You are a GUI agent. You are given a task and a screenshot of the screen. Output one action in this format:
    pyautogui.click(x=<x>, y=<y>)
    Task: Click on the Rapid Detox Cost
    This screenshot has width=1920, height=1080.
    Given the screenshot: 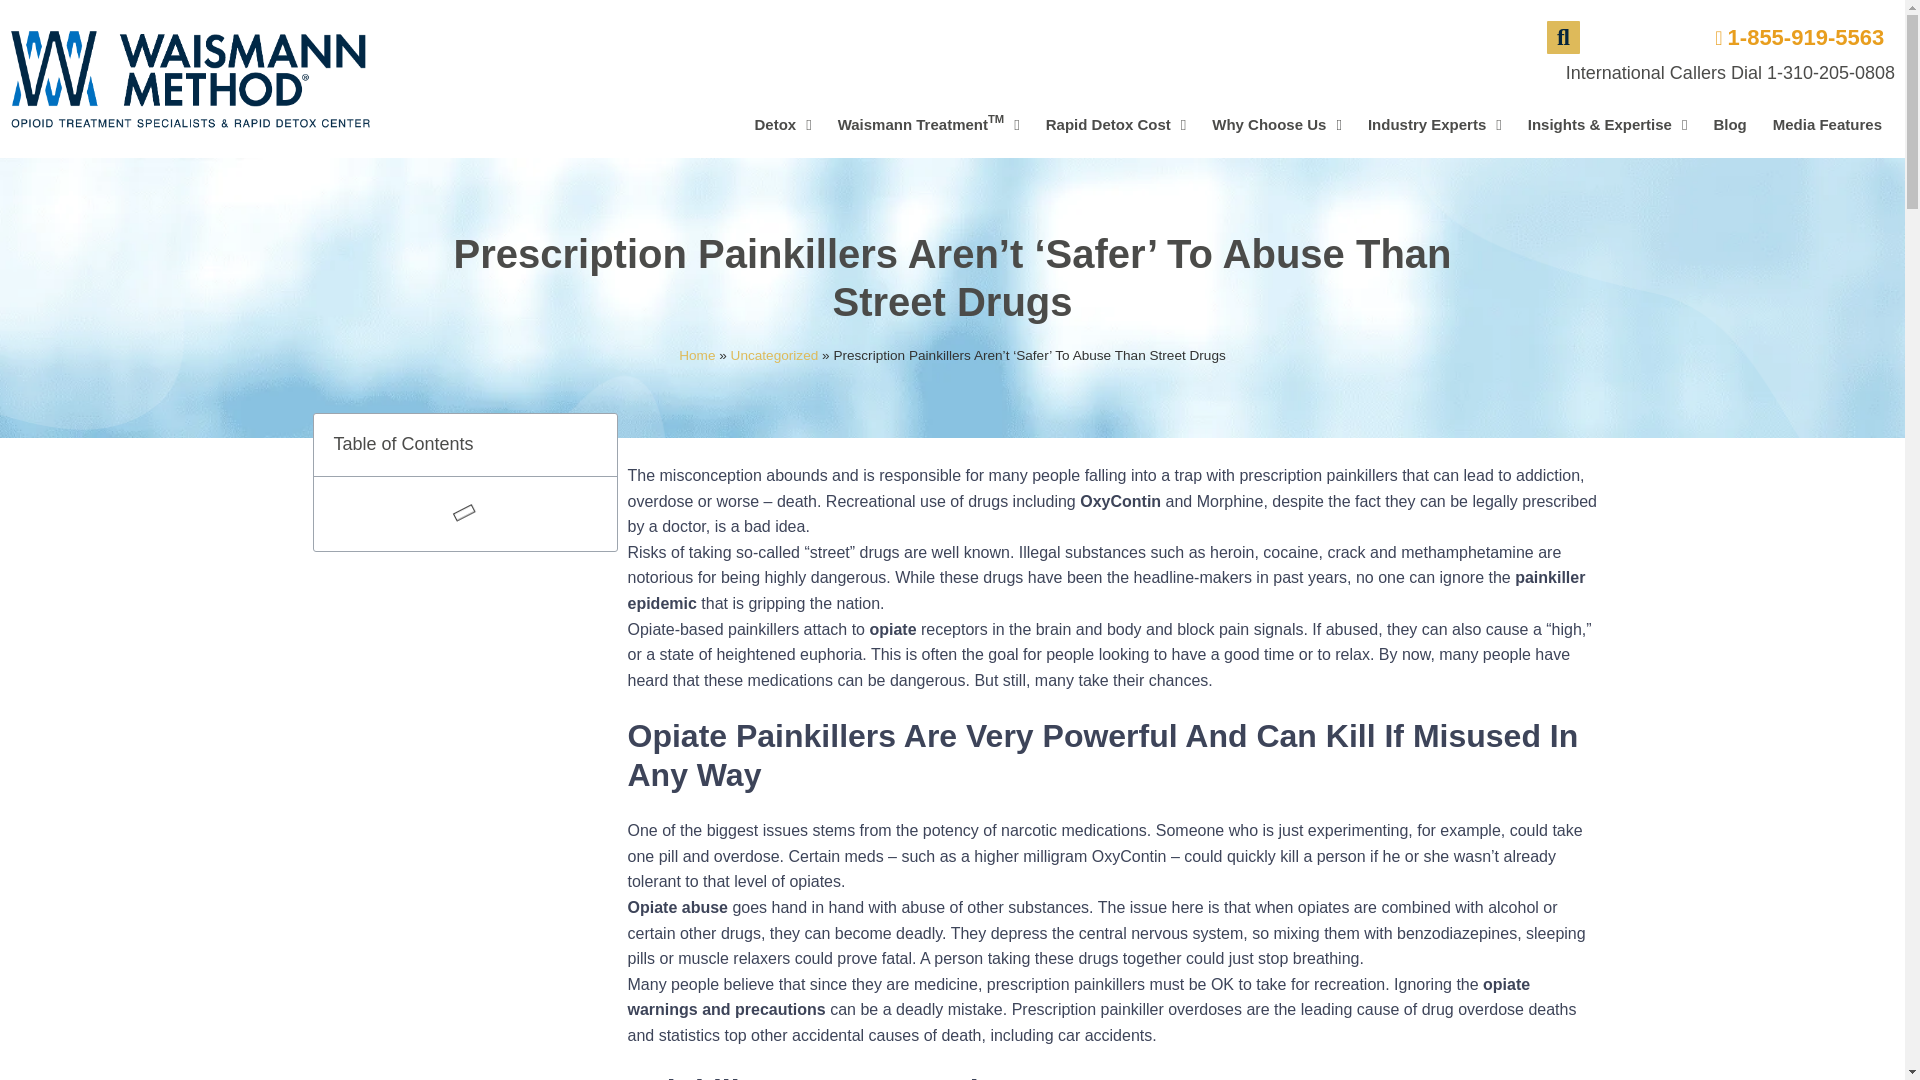 What is the action you would take?
    pyautogui.click(x=928, y=124)
    